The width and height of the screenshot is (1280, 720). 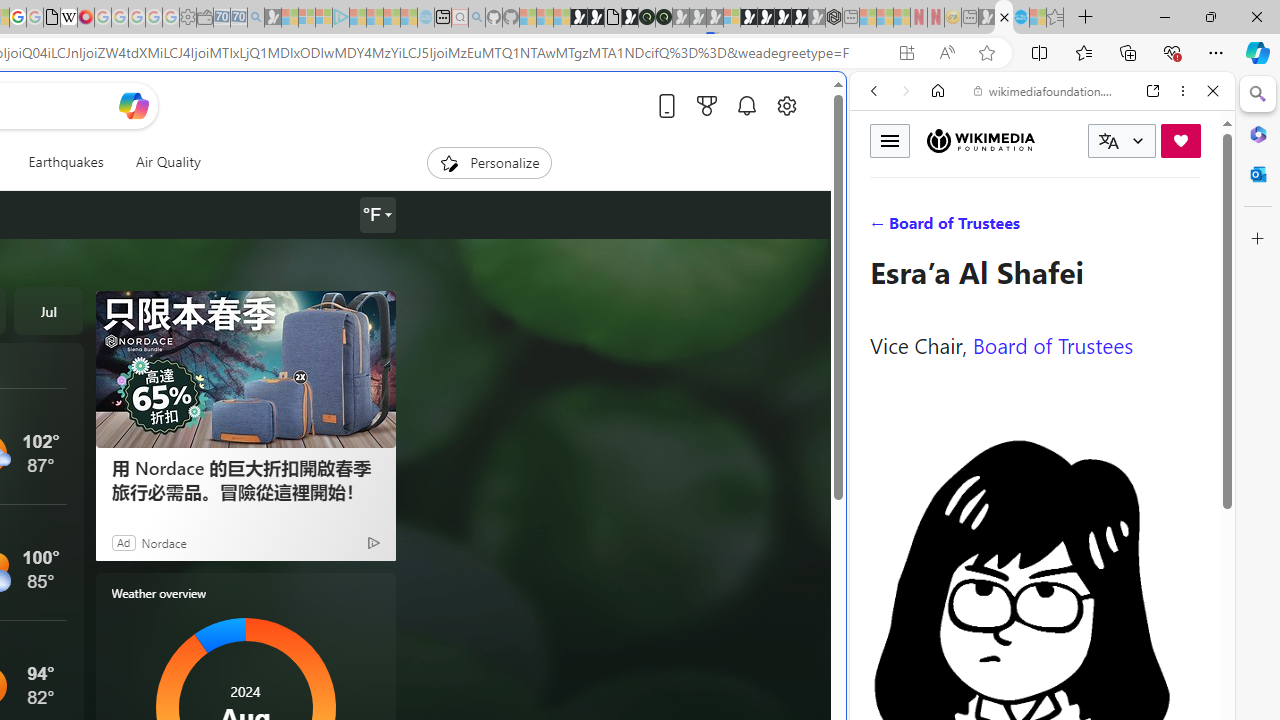 What do you see at coordinates (1190, 228) in the screenshot?
I see `Preferences` at bounding box center [1190, 228].